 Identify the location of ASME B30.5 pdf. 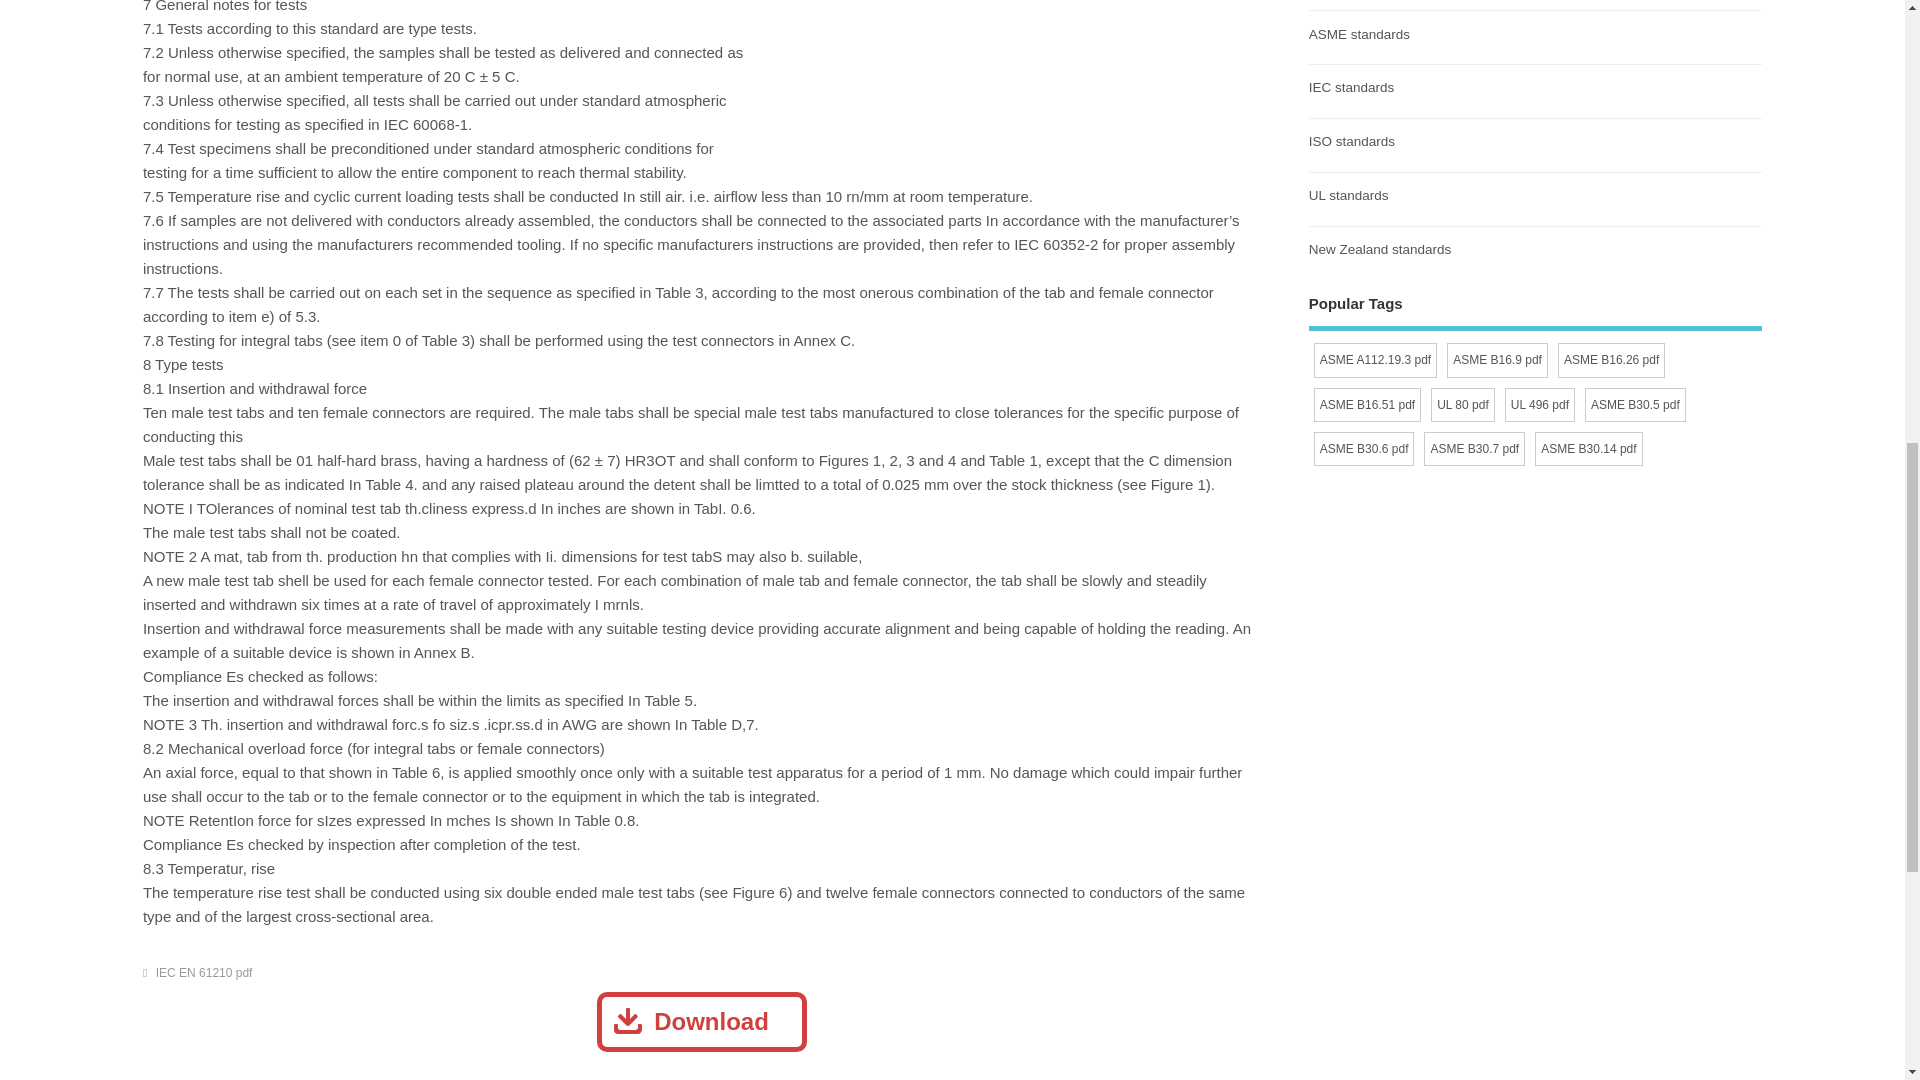
(1635, 404).